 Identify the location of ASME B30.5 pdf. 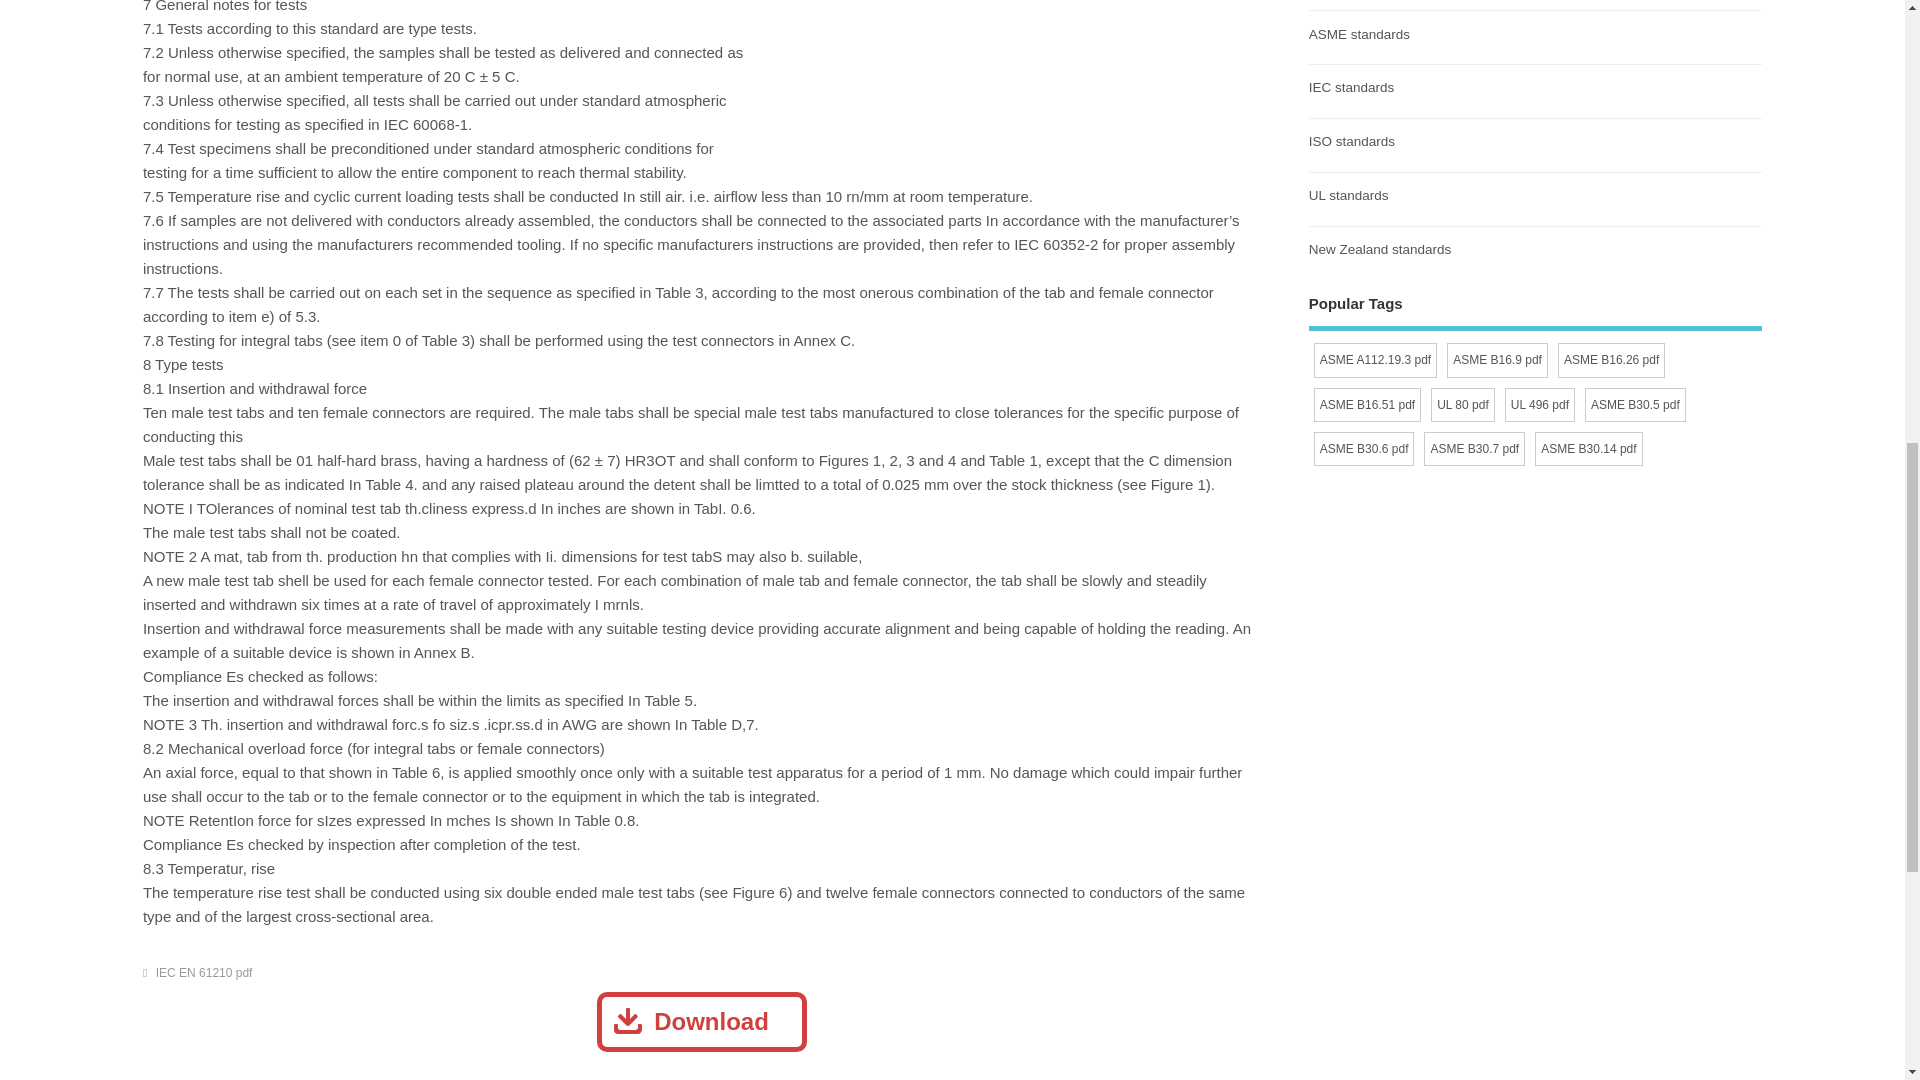
(1635, 404).